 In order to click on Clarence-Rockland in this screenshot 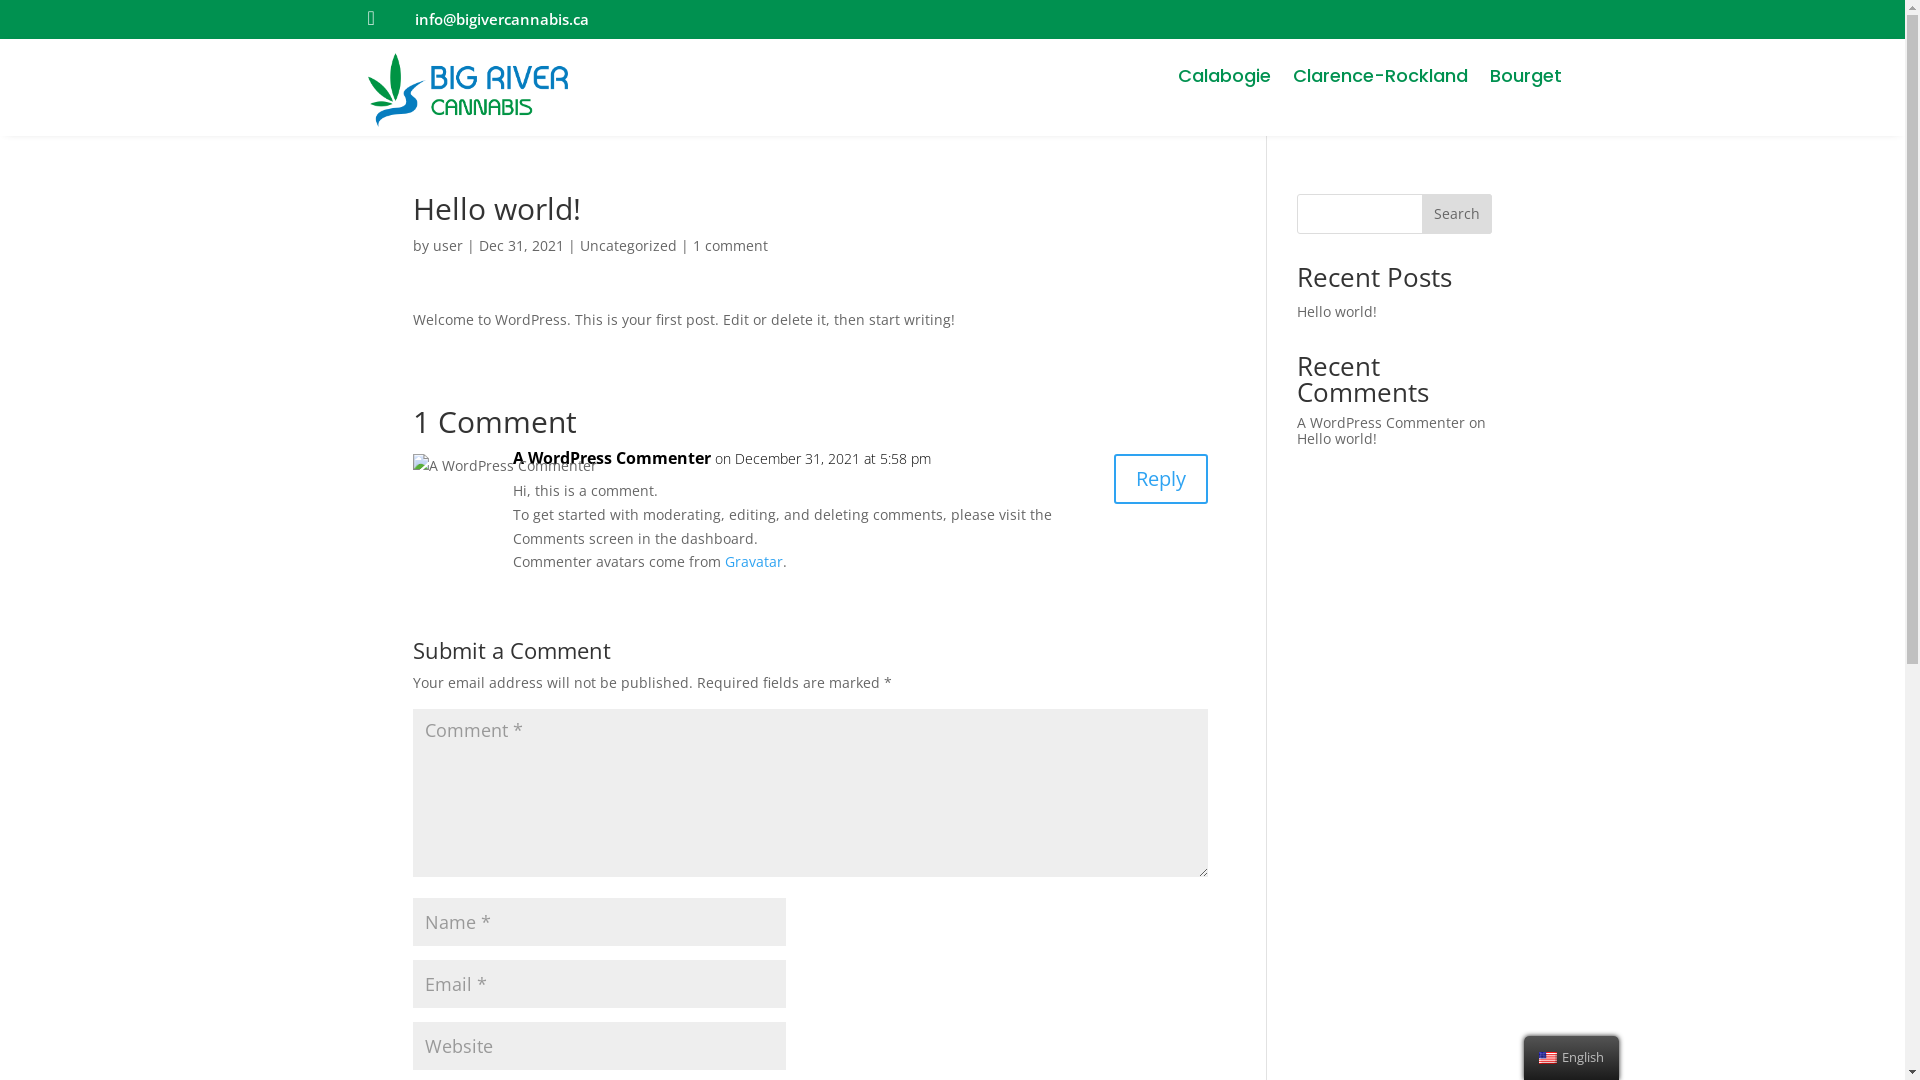, I will do `click(1380, 80)`.